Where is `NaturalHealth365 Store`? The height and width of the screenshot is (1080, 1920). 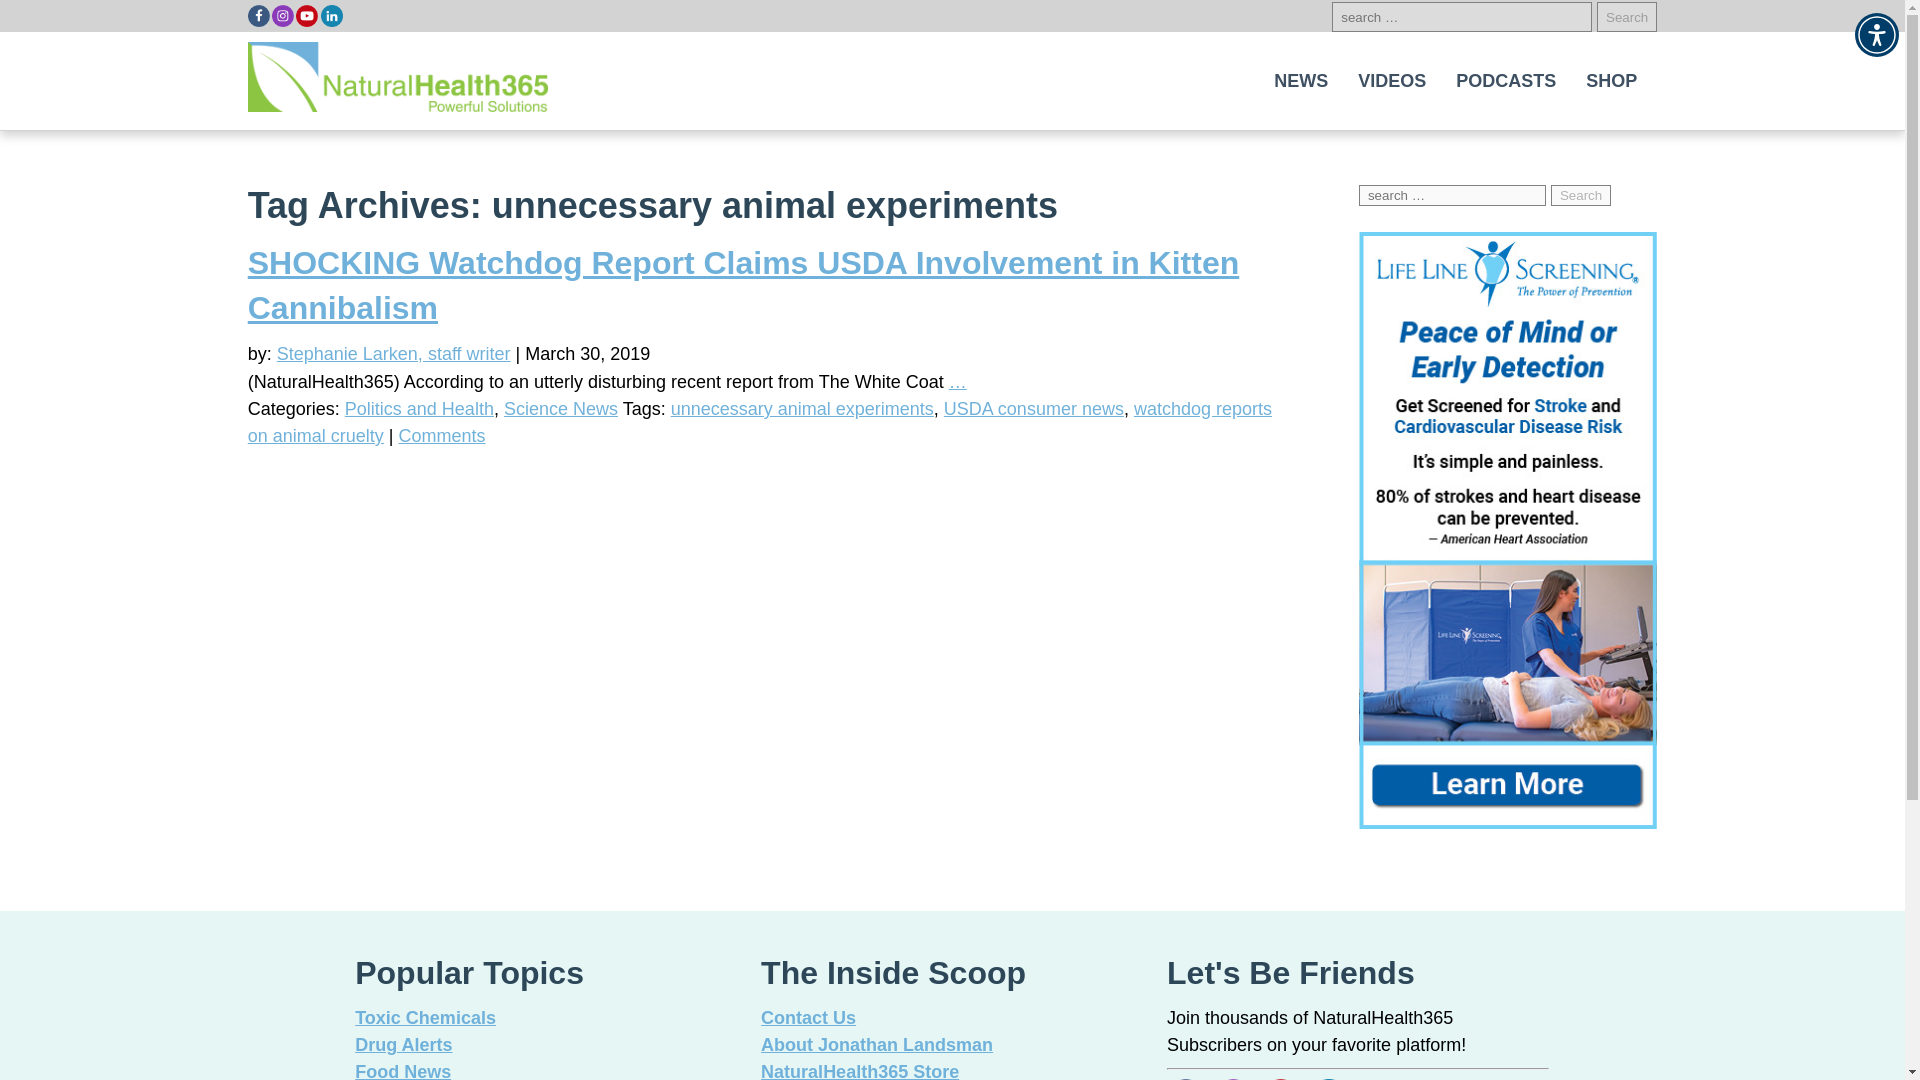 NaturalHealth365 Store is located at coordinates (859, 1070).